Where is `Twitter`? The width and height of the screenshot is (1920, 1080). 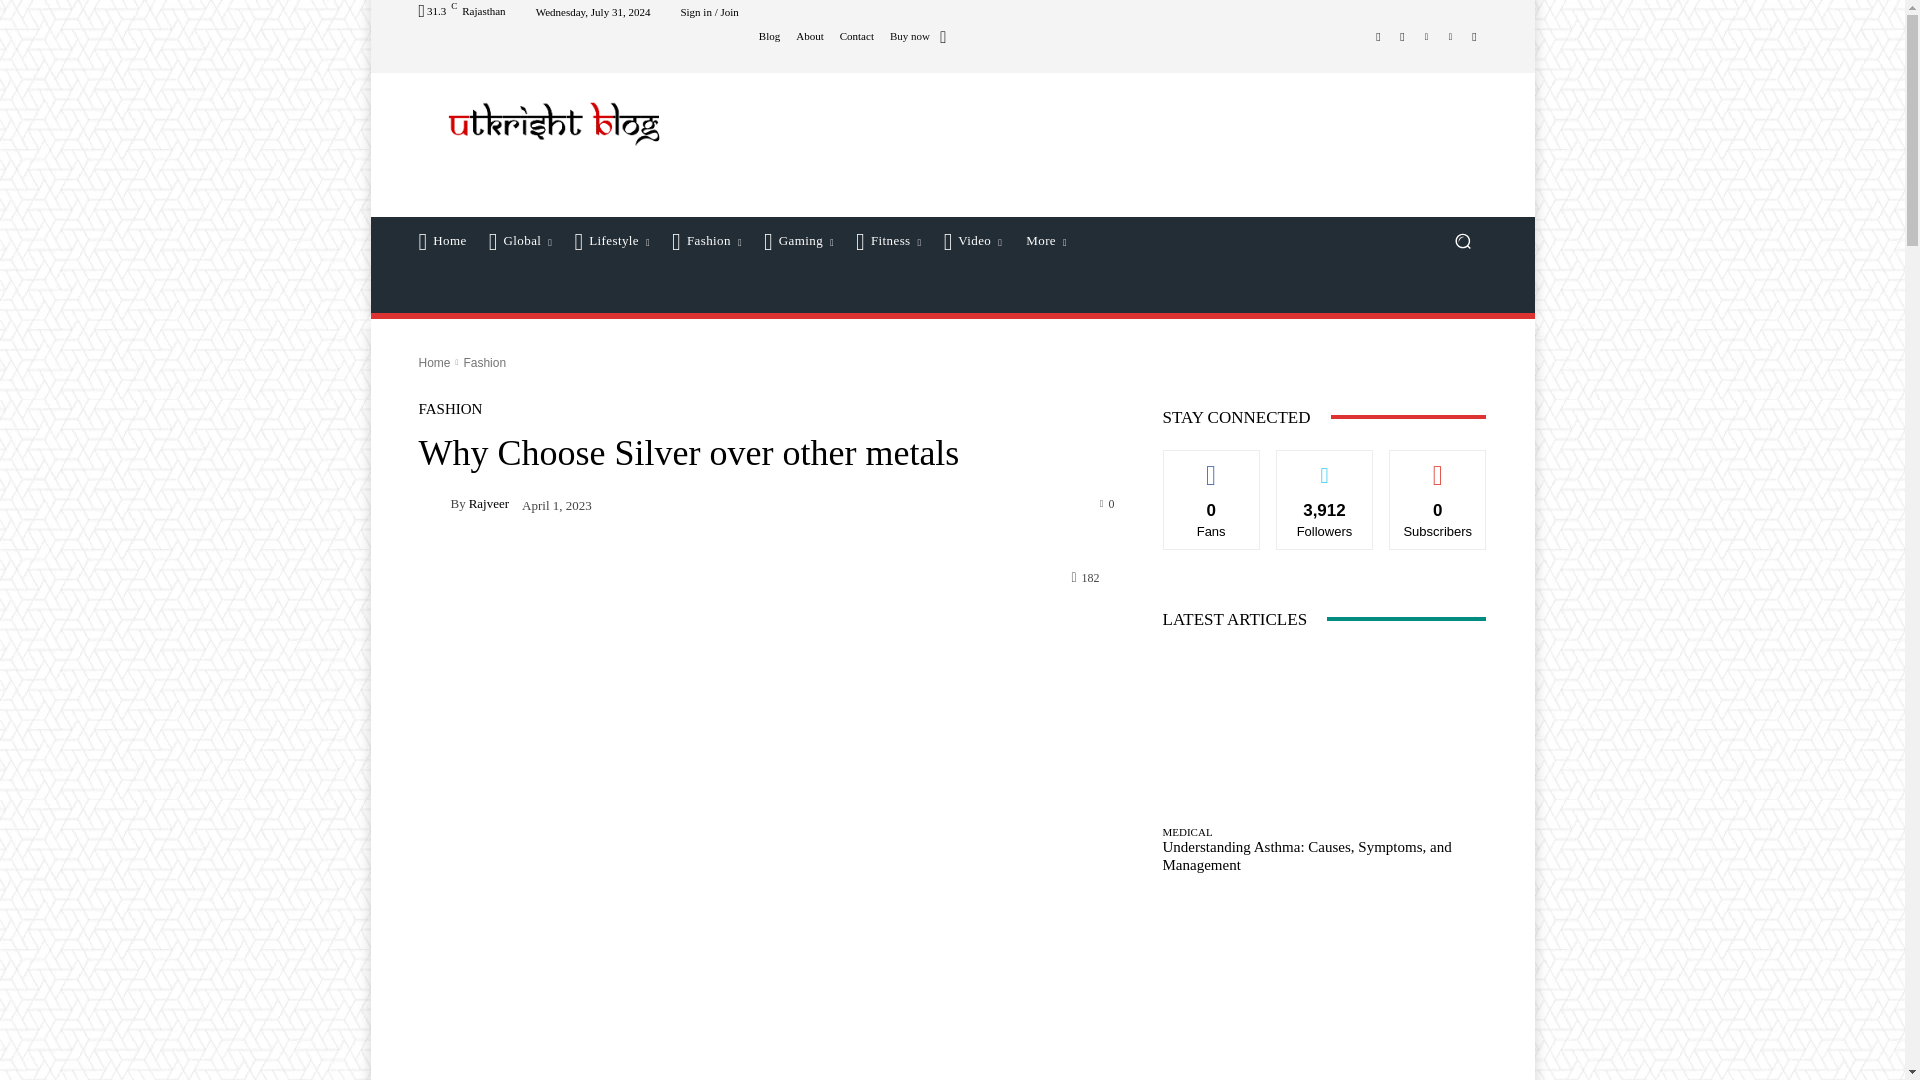
Twitter is located at coordinates (1426, 35).